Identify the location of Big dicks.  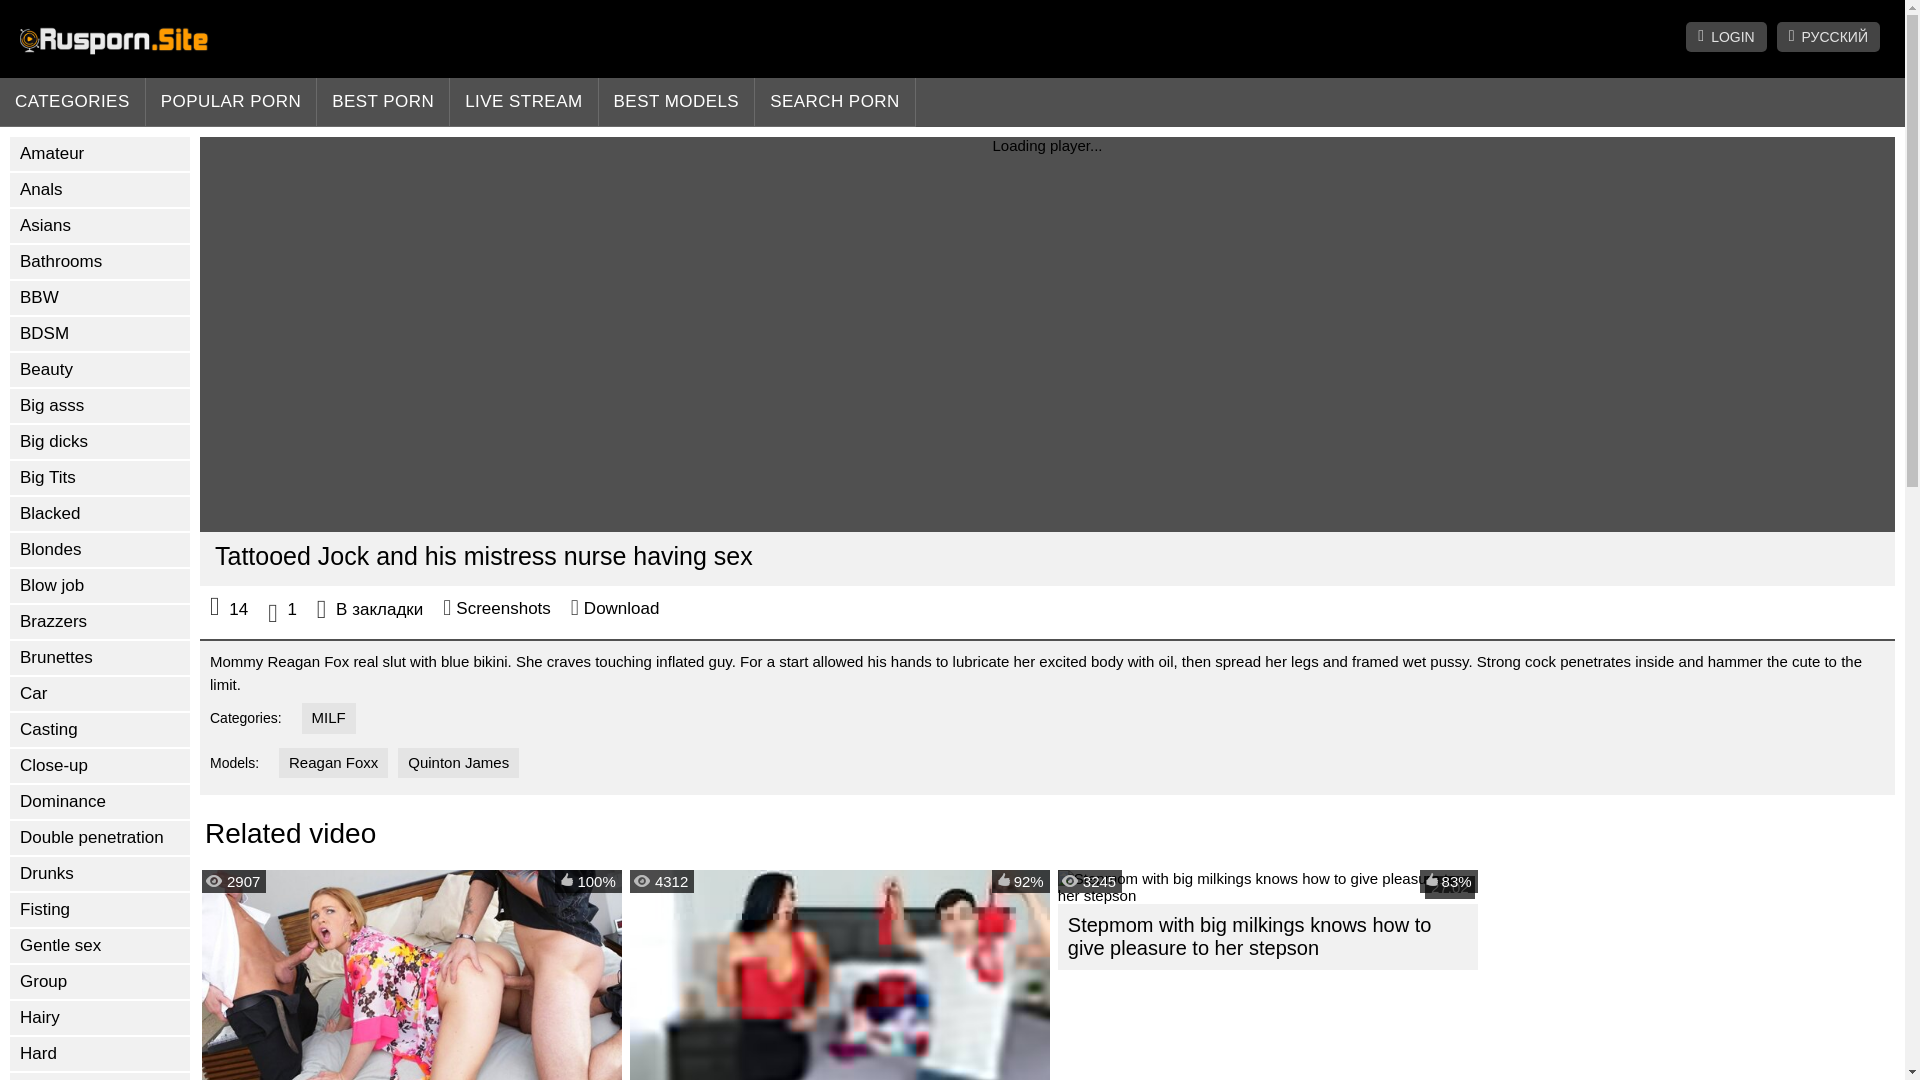
(100, 442).